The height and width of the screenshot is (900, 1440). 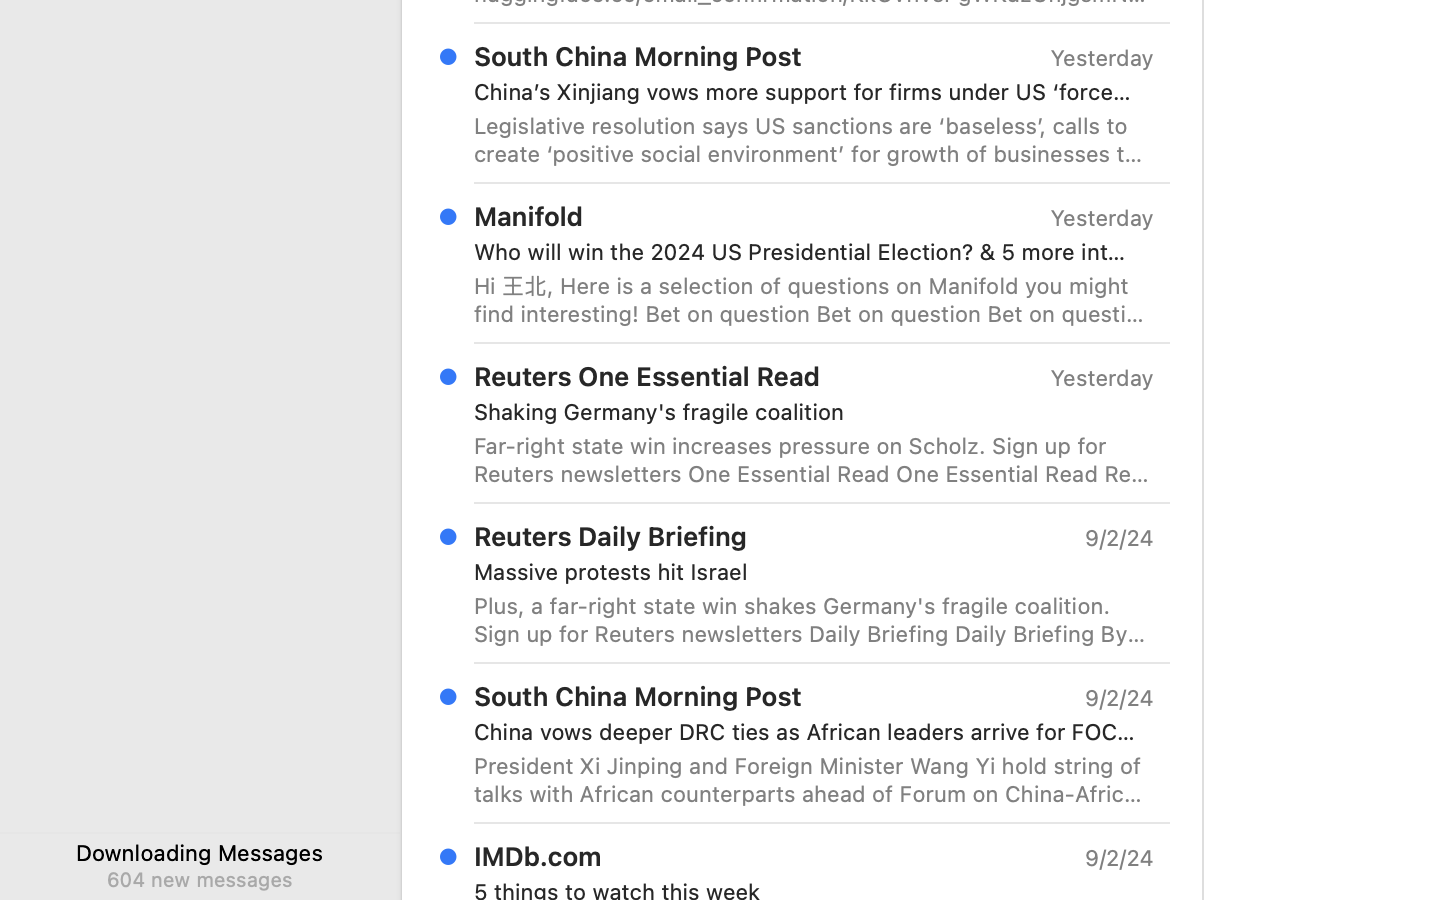 What do you see at coordinates (1102, 218) in the screenshot?
I see `Yesterday` at bounding box center [1102, 218].